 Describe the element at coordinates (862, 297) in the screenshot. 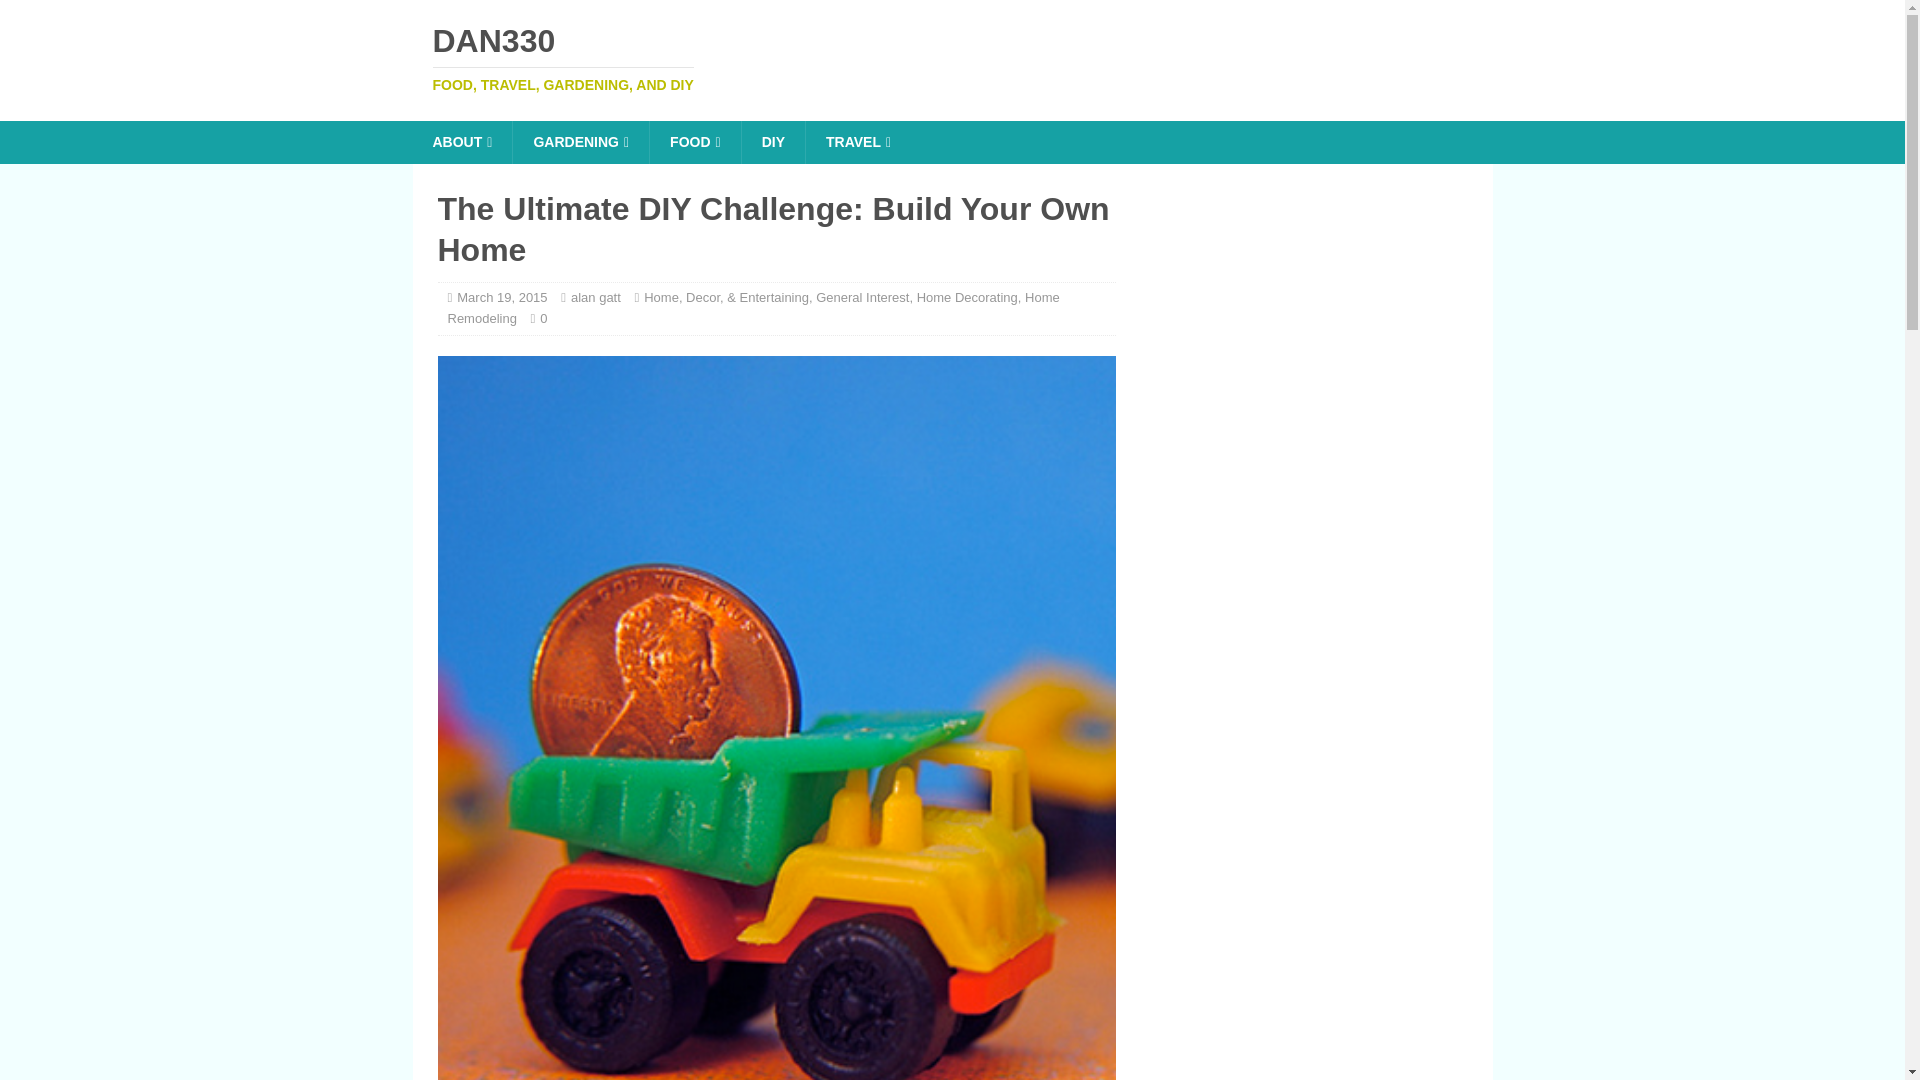

I see `ABOUT` at that location.